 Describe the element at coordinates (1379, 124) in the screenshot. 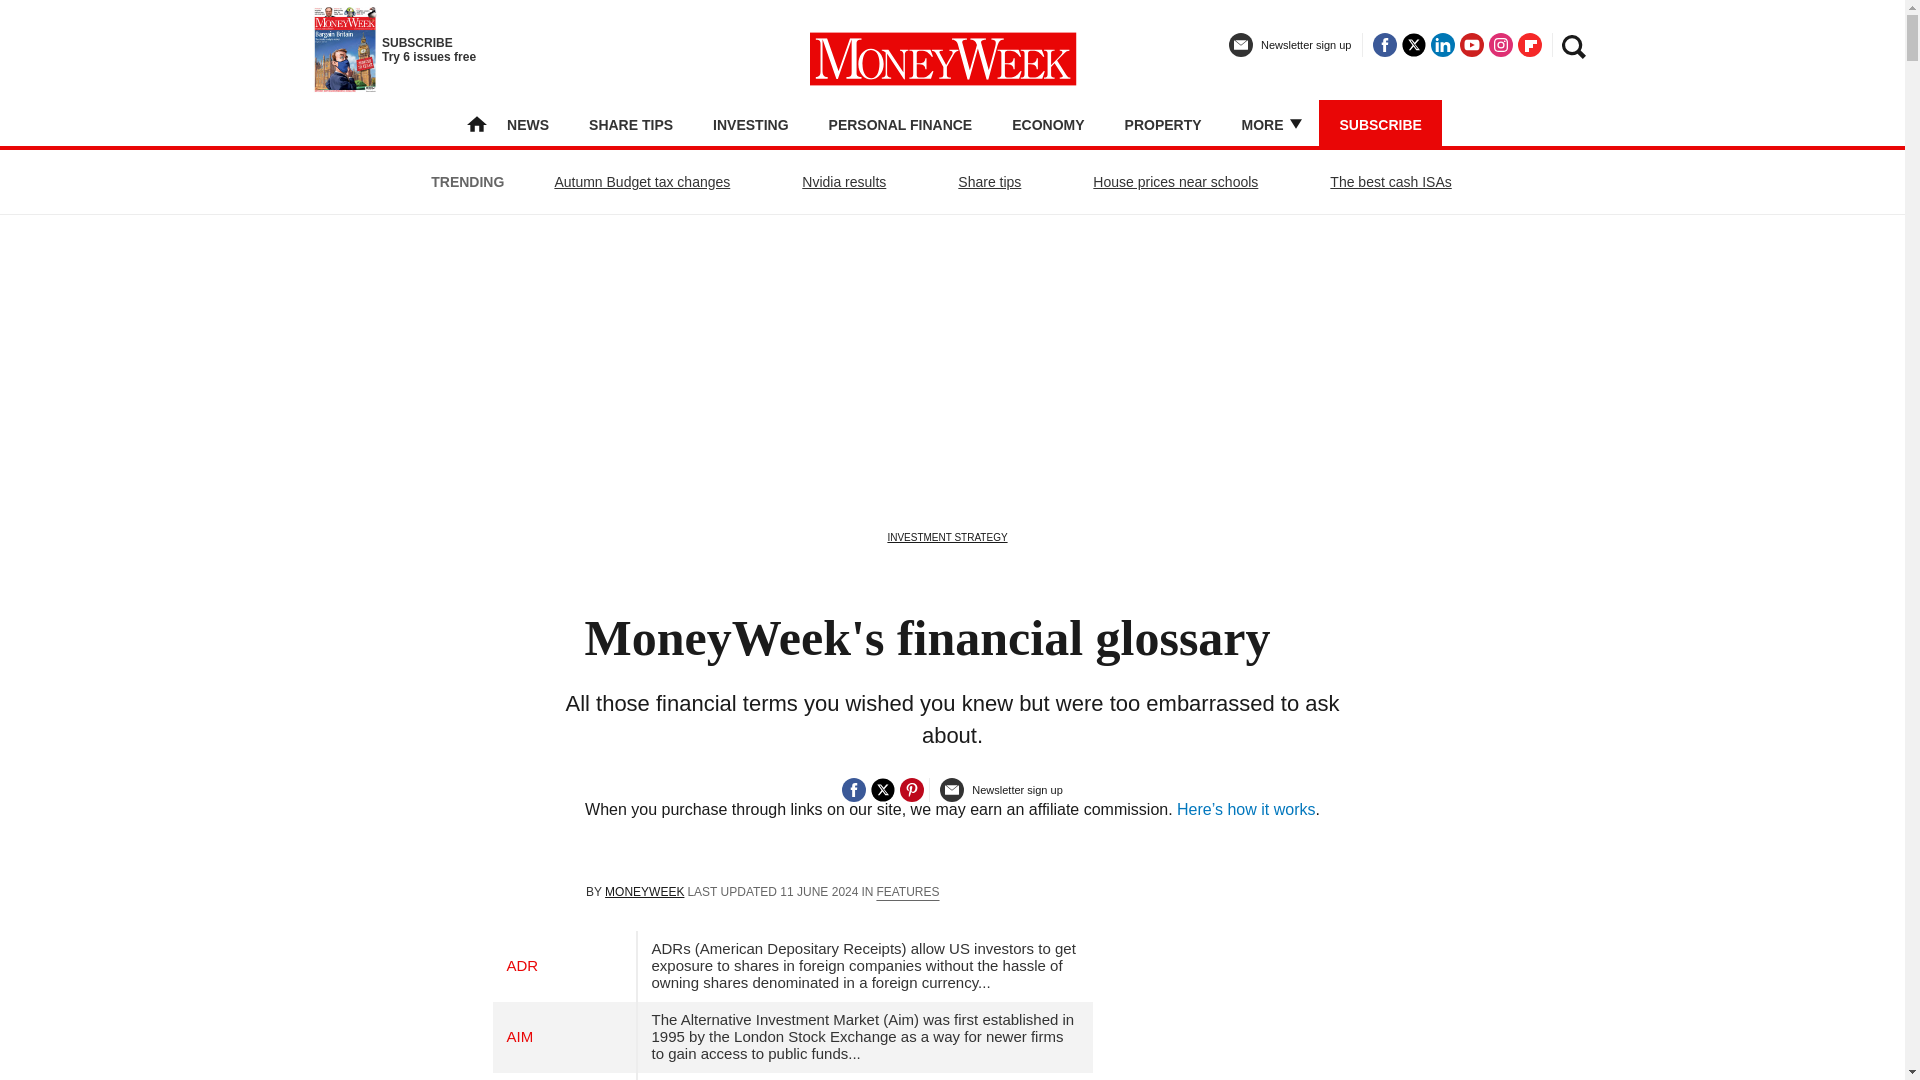

I see `SUBSCRIBE` at that location.